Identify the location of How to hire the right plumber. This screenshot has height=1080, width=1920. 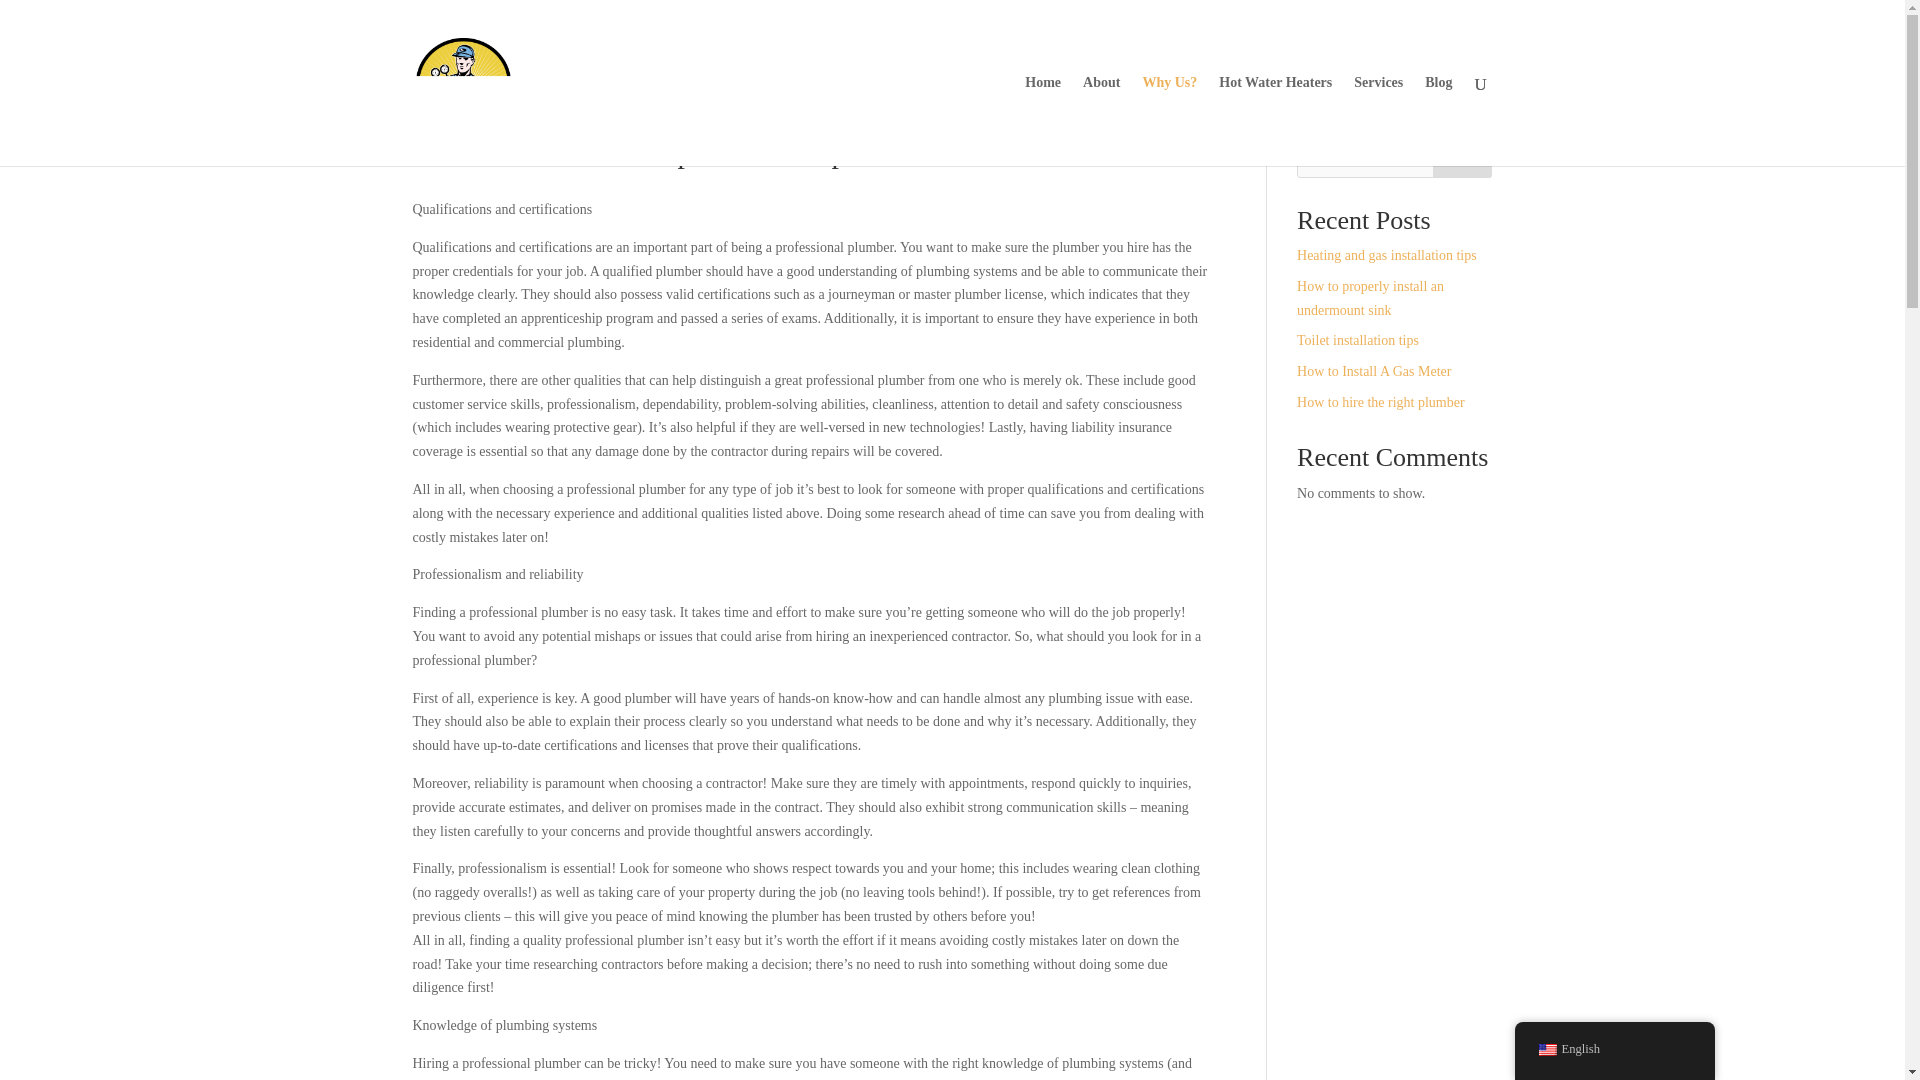
(1380, 402).